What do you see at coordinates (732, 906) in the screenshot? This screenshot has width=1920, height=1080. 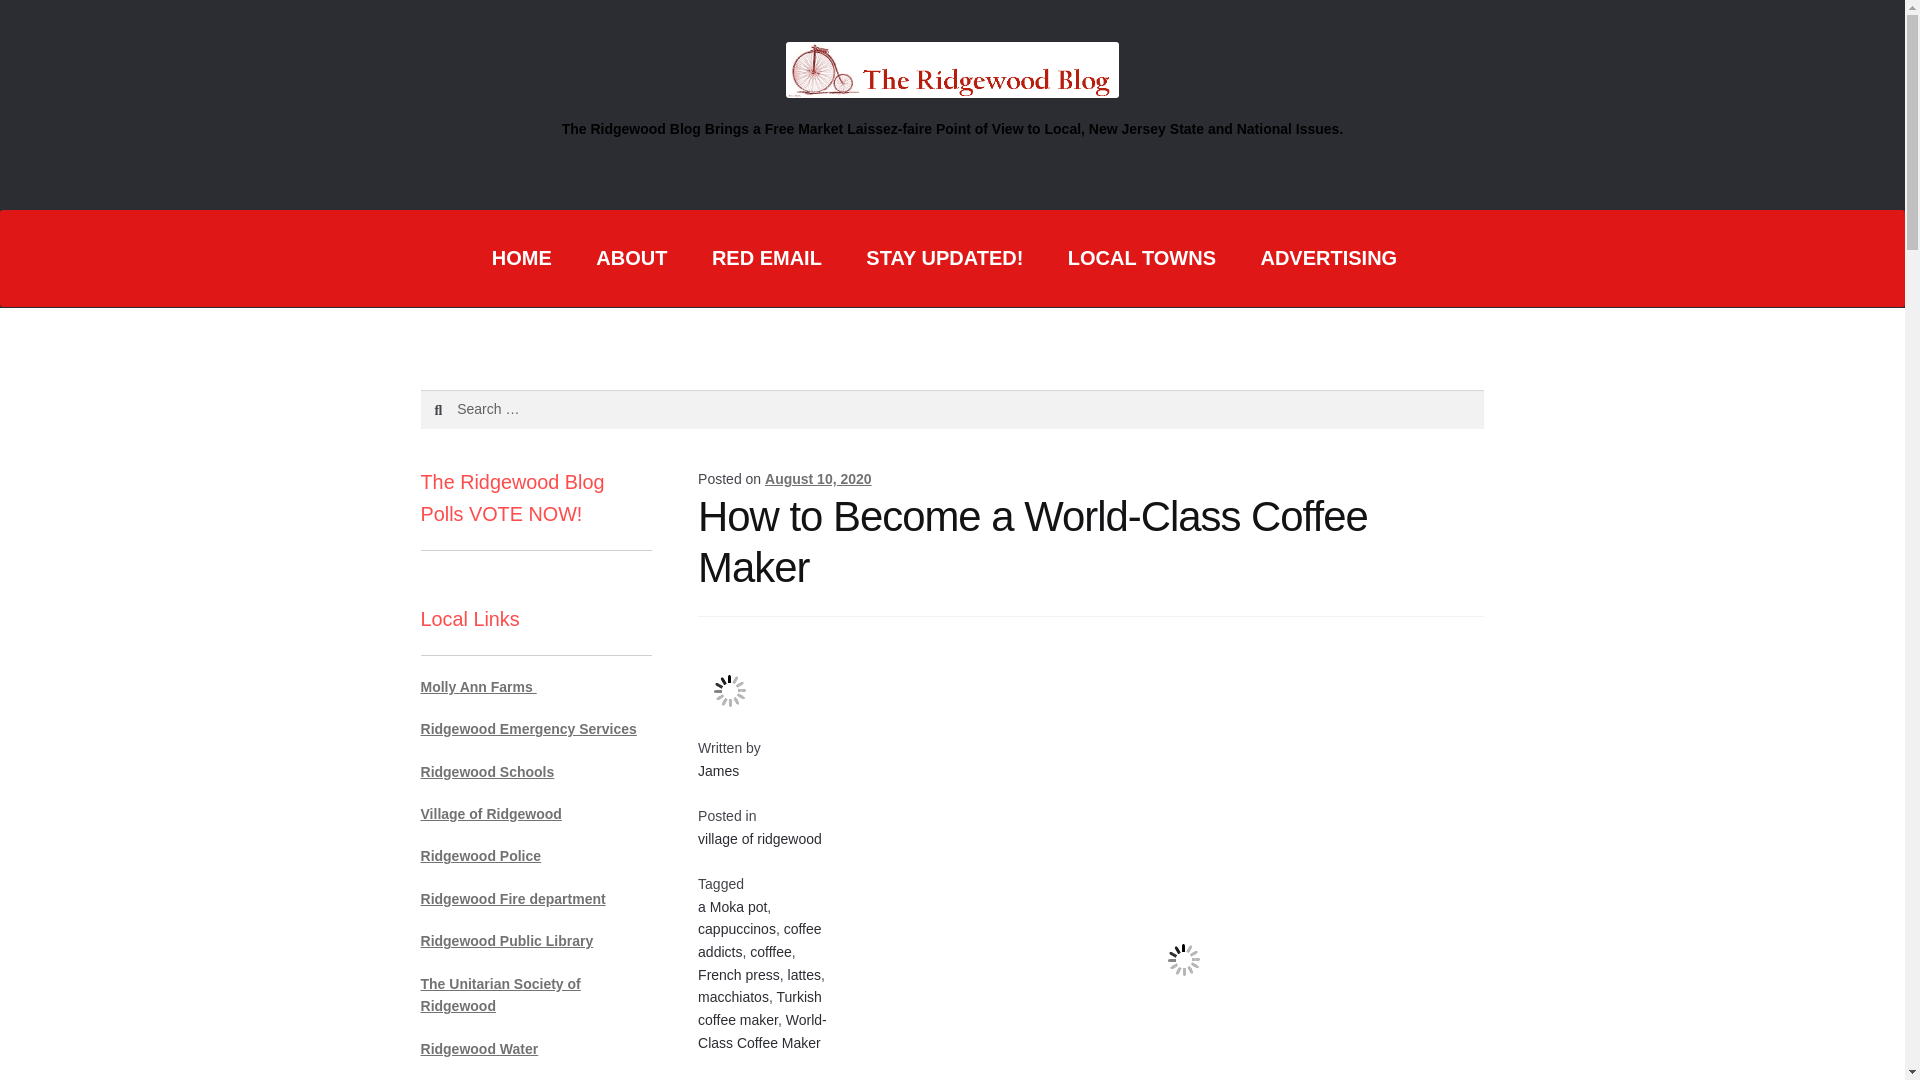 I see `a Moka pot` at bounding box center [732, 906].